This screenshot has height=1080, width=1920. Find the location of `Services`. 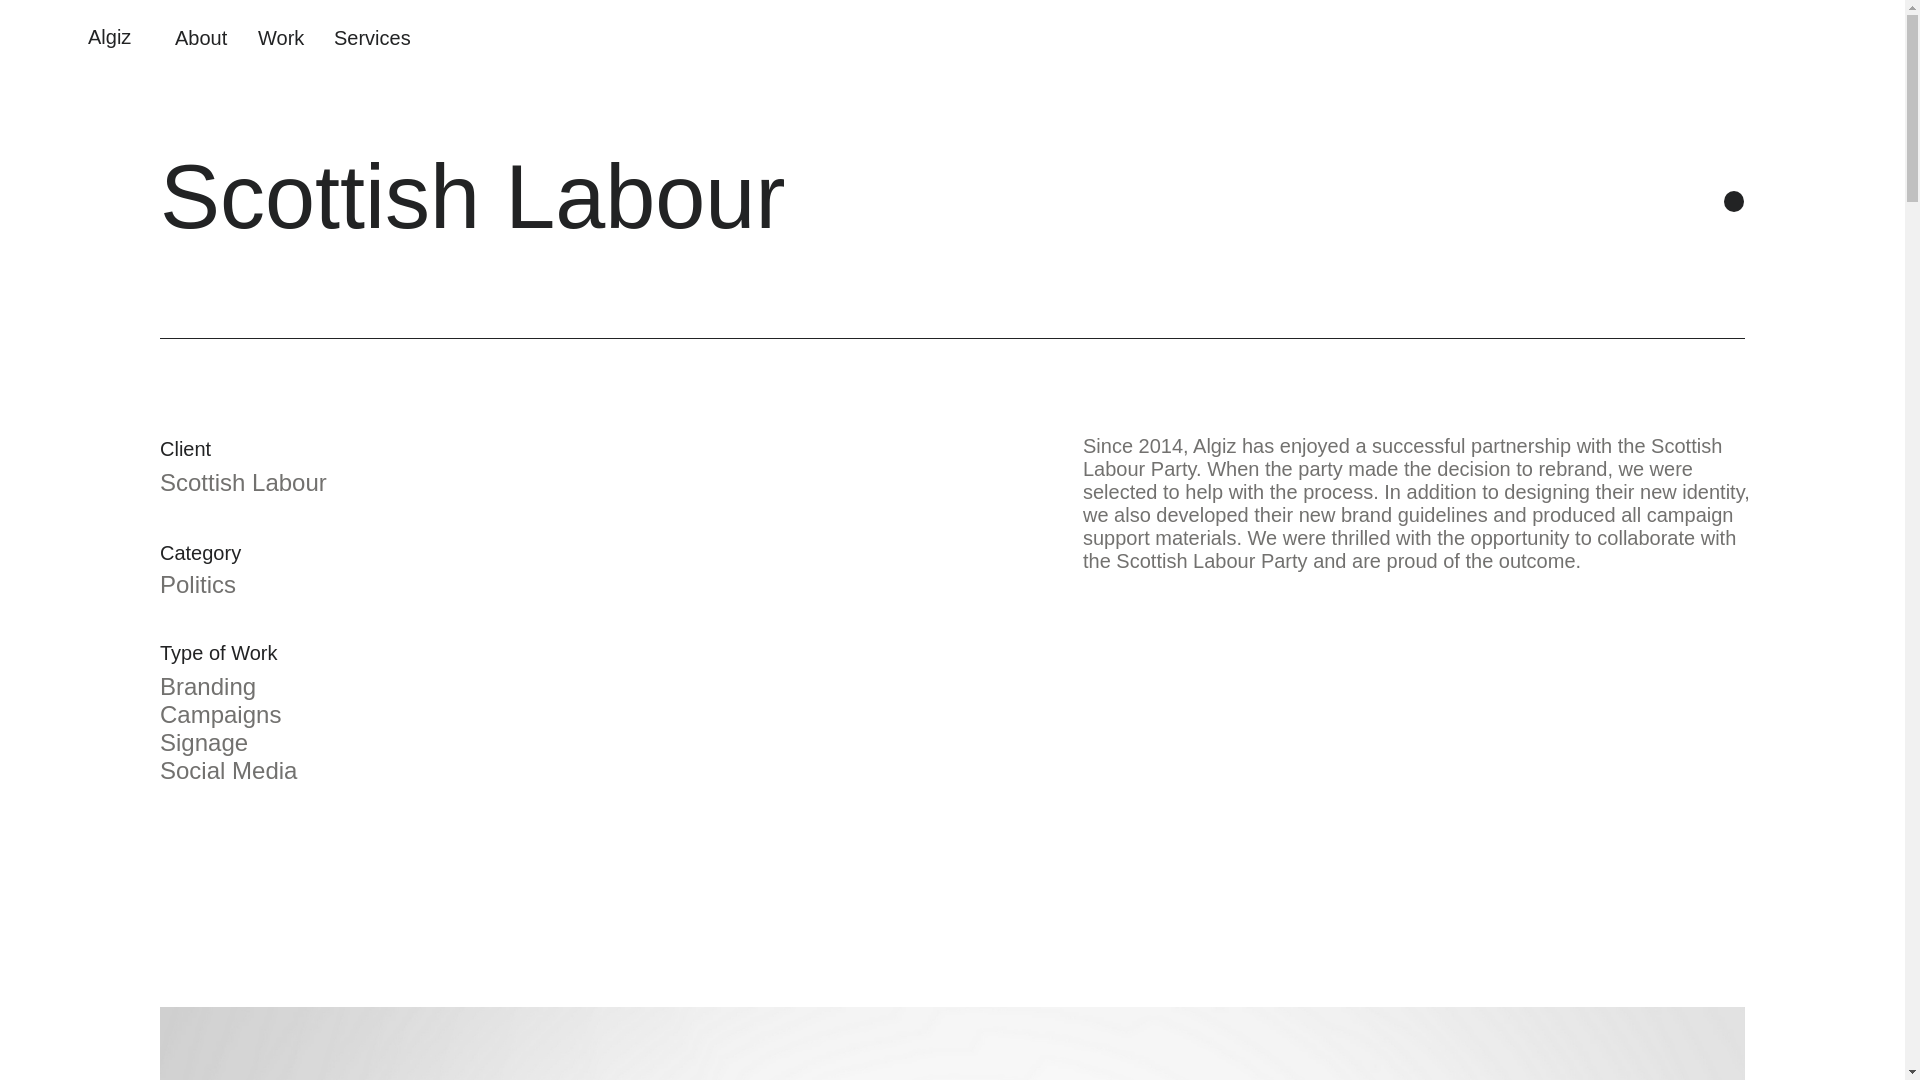

Services is located at coordinates (371, 37).